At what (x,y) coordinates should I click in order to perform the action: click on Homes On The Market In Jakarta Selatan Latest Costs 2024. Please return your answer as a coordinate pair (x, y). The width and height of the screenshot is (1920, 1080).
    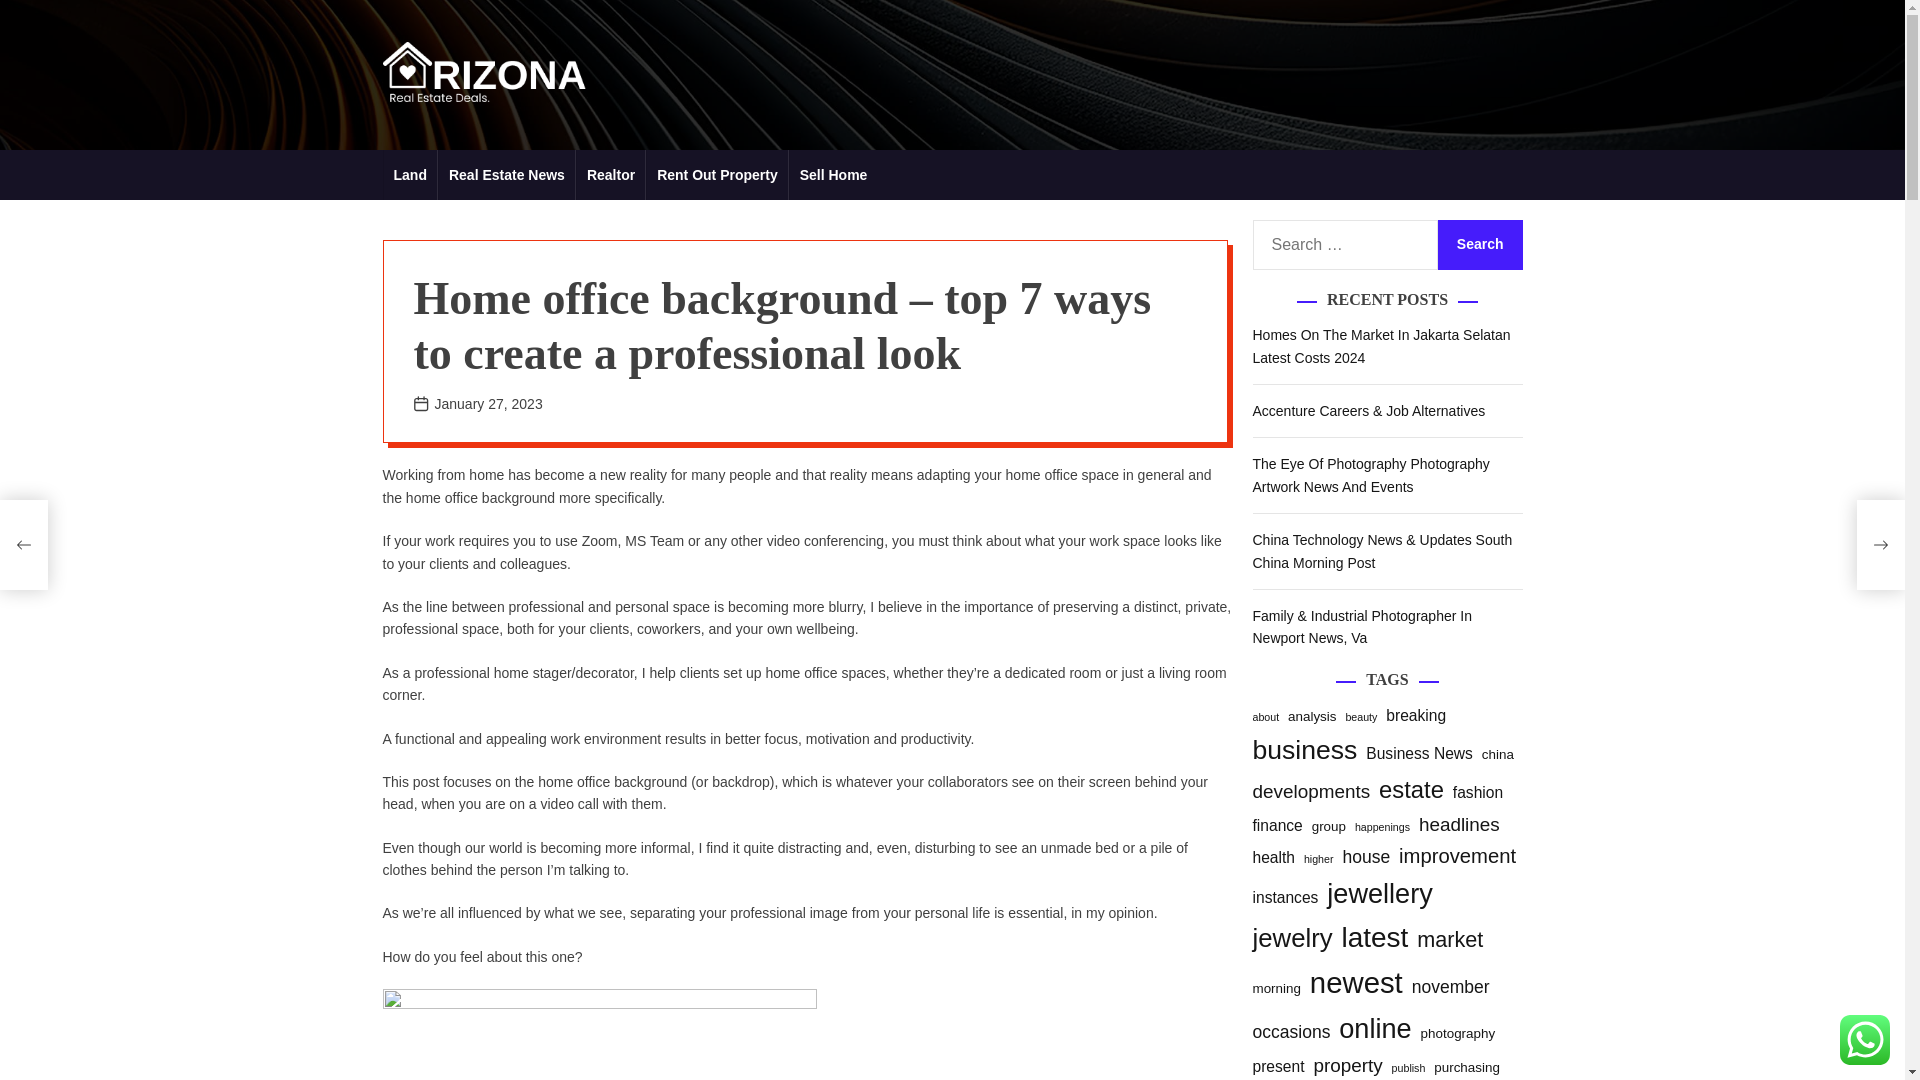
    Looking at the image, I should click on (1380, 346).